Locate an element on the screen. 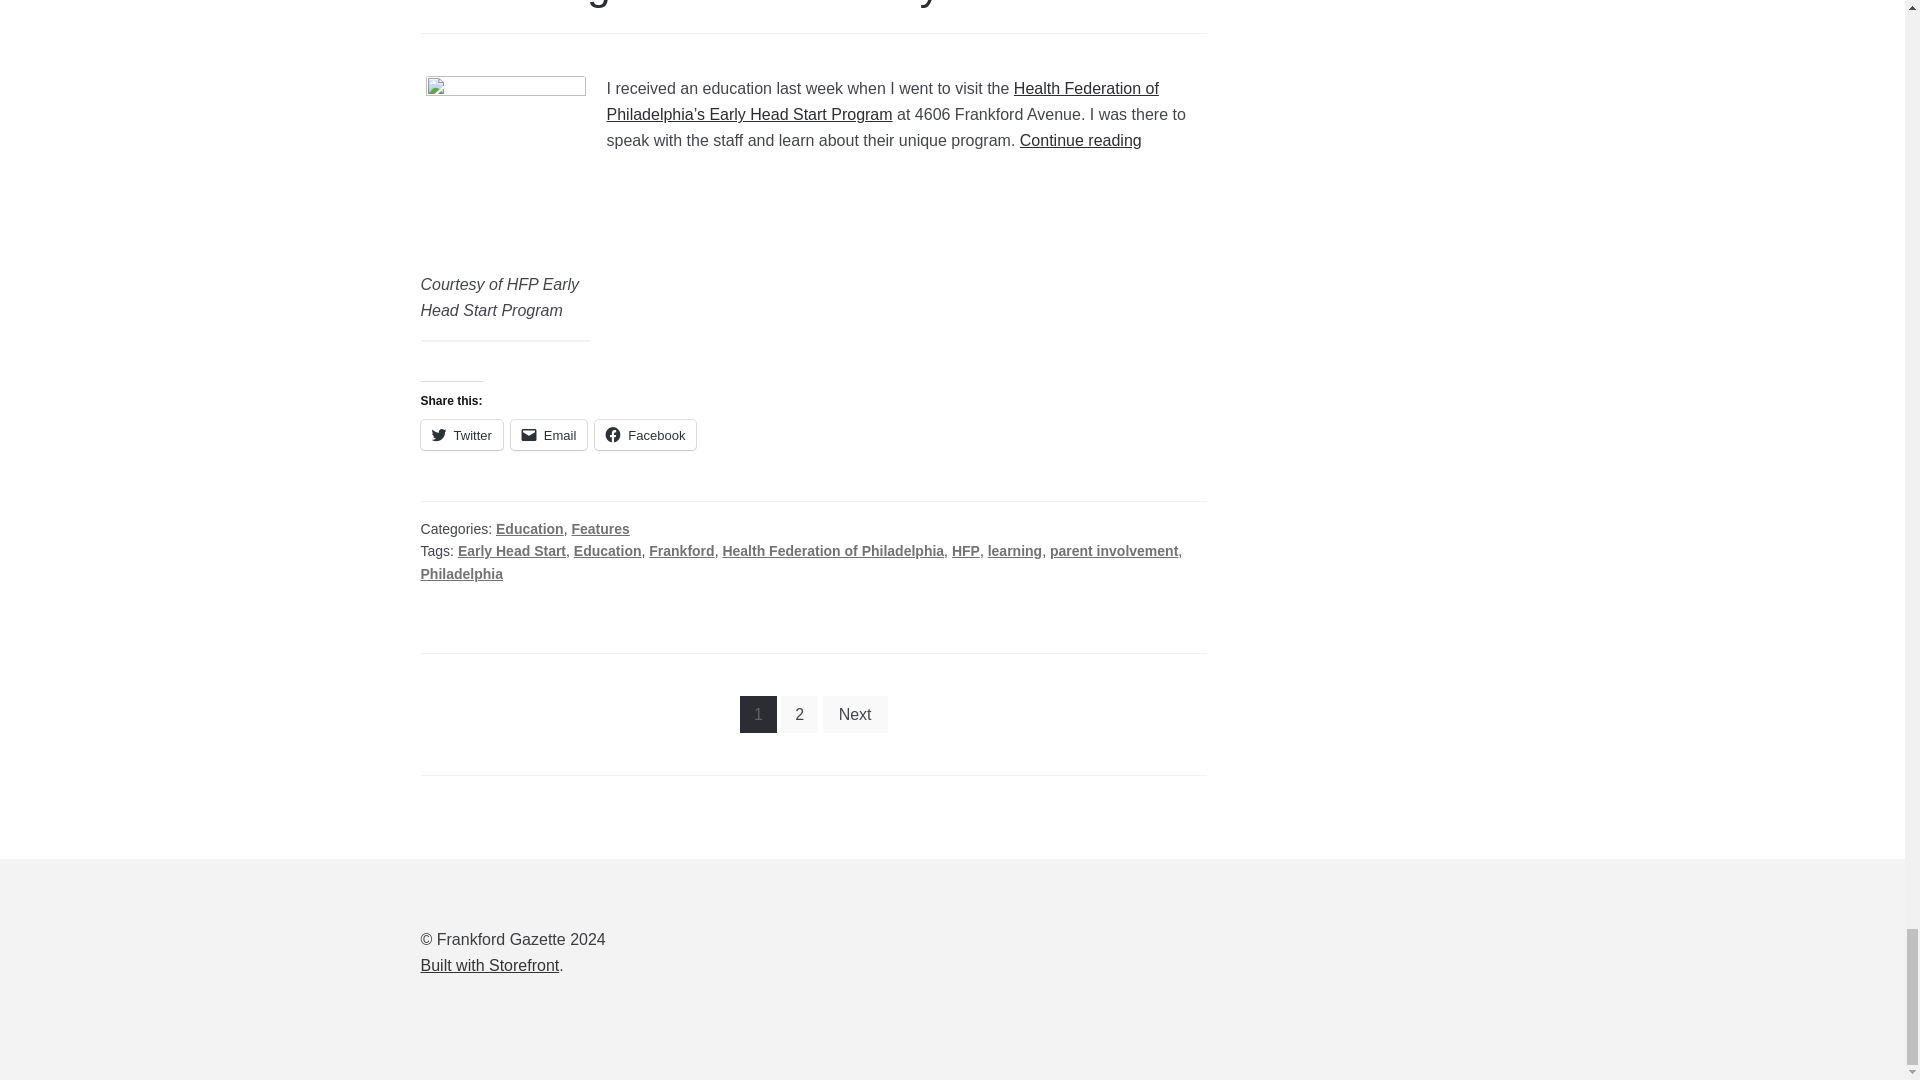  Health Federation of Philadelphia's Early Head Start Program is located at coordinates (882, 101).